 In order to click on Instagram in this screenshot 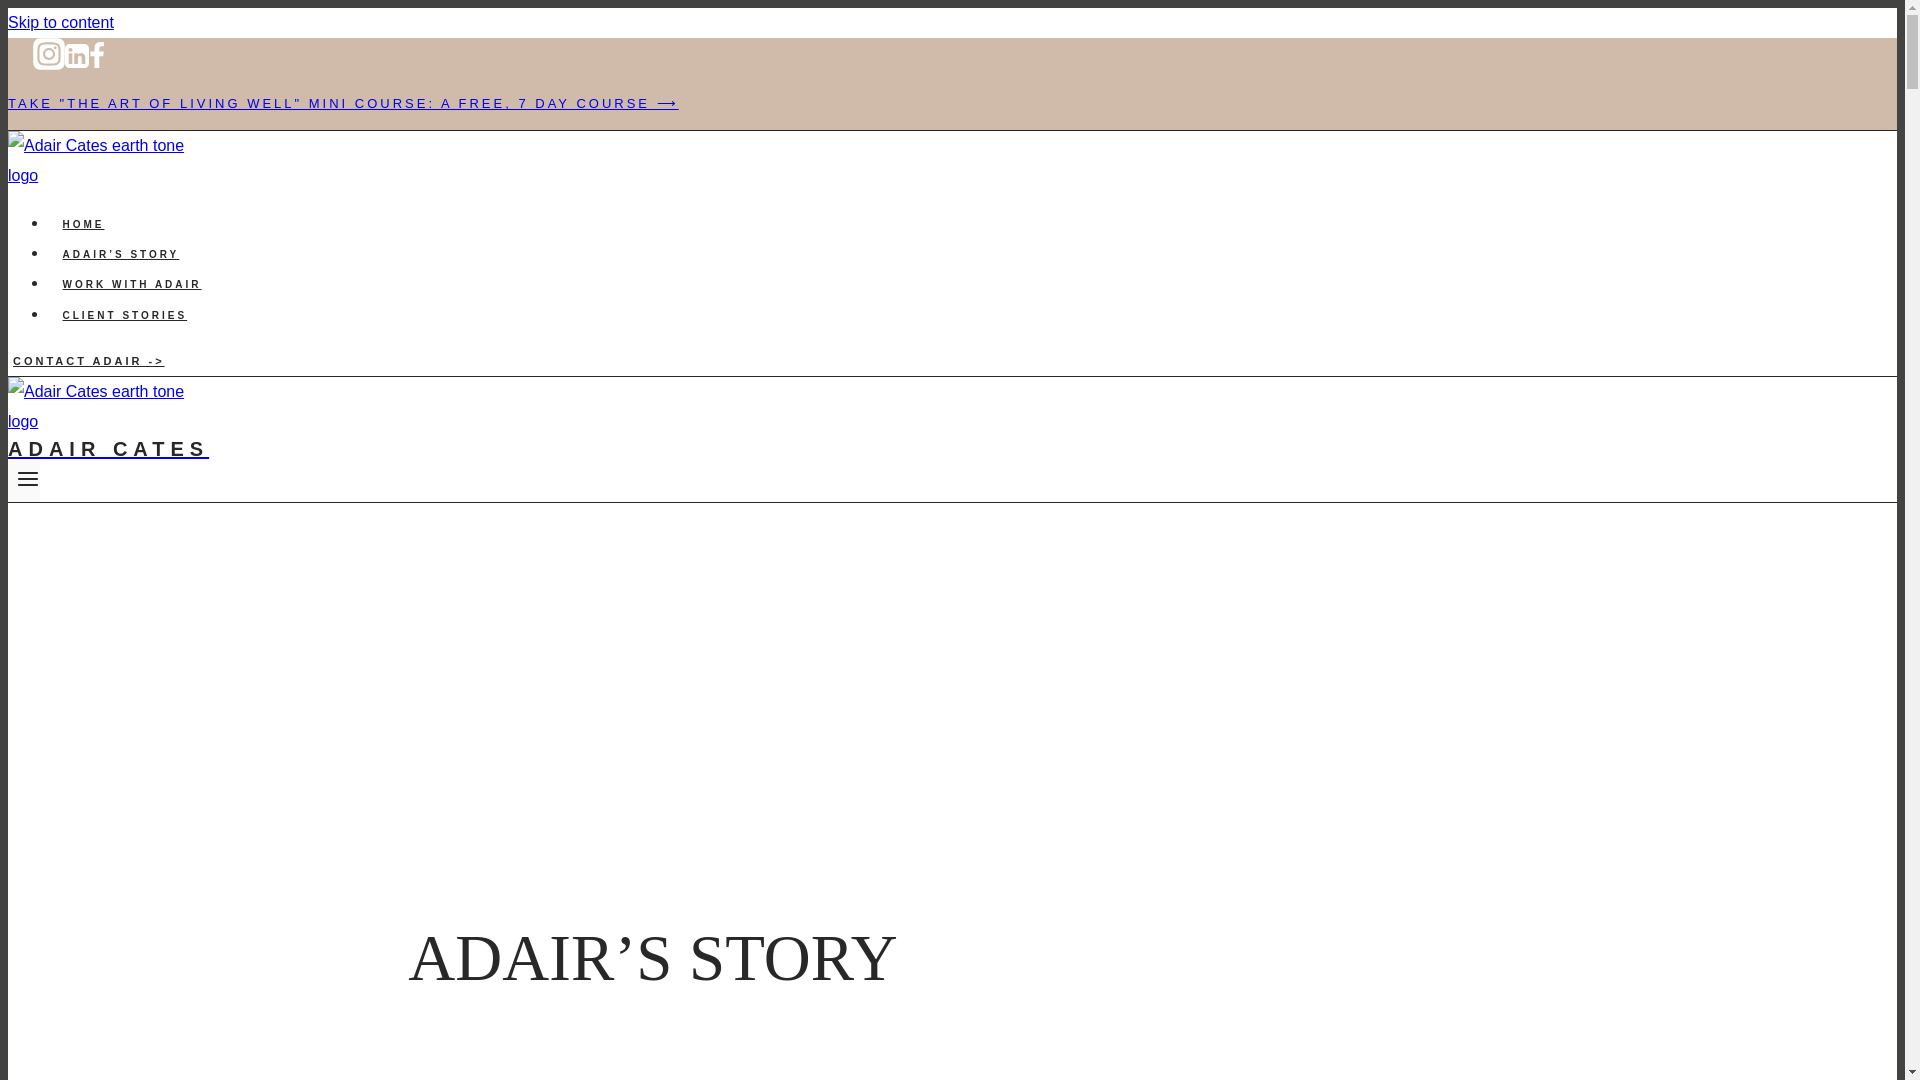, I will do `click(48, 66)`.